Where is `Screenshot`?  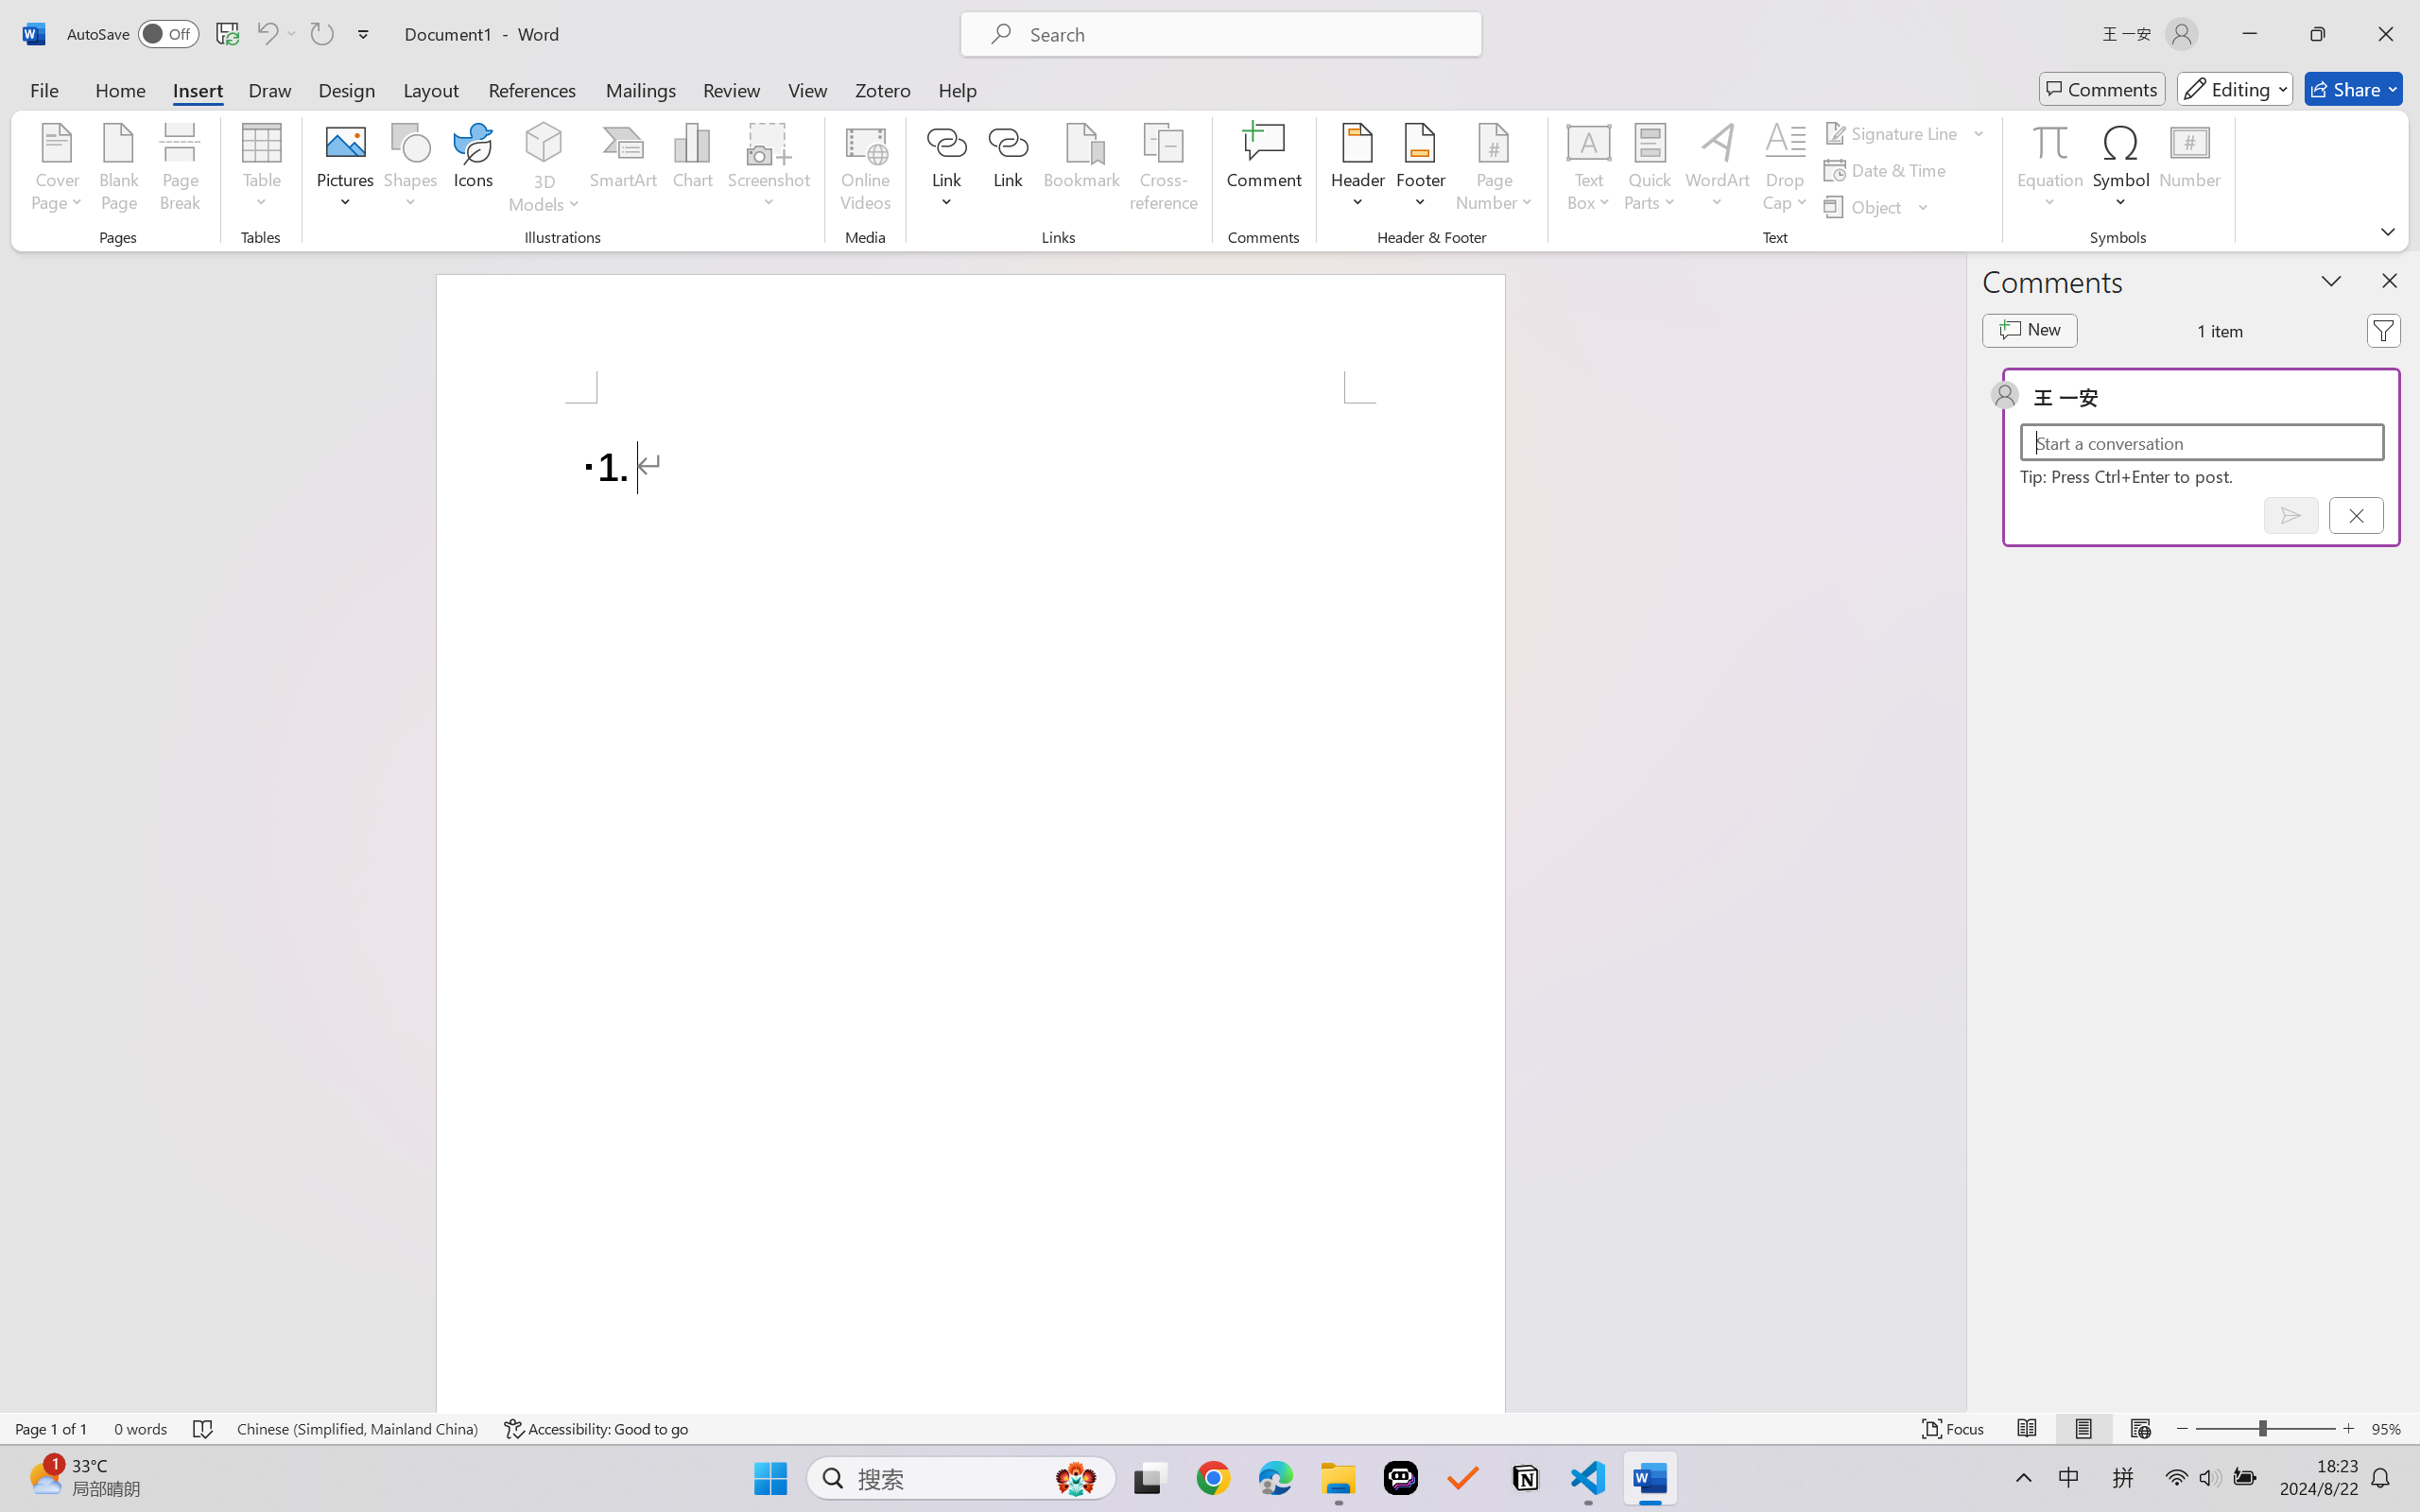
Screenshot is located at coordinates (769, 170).